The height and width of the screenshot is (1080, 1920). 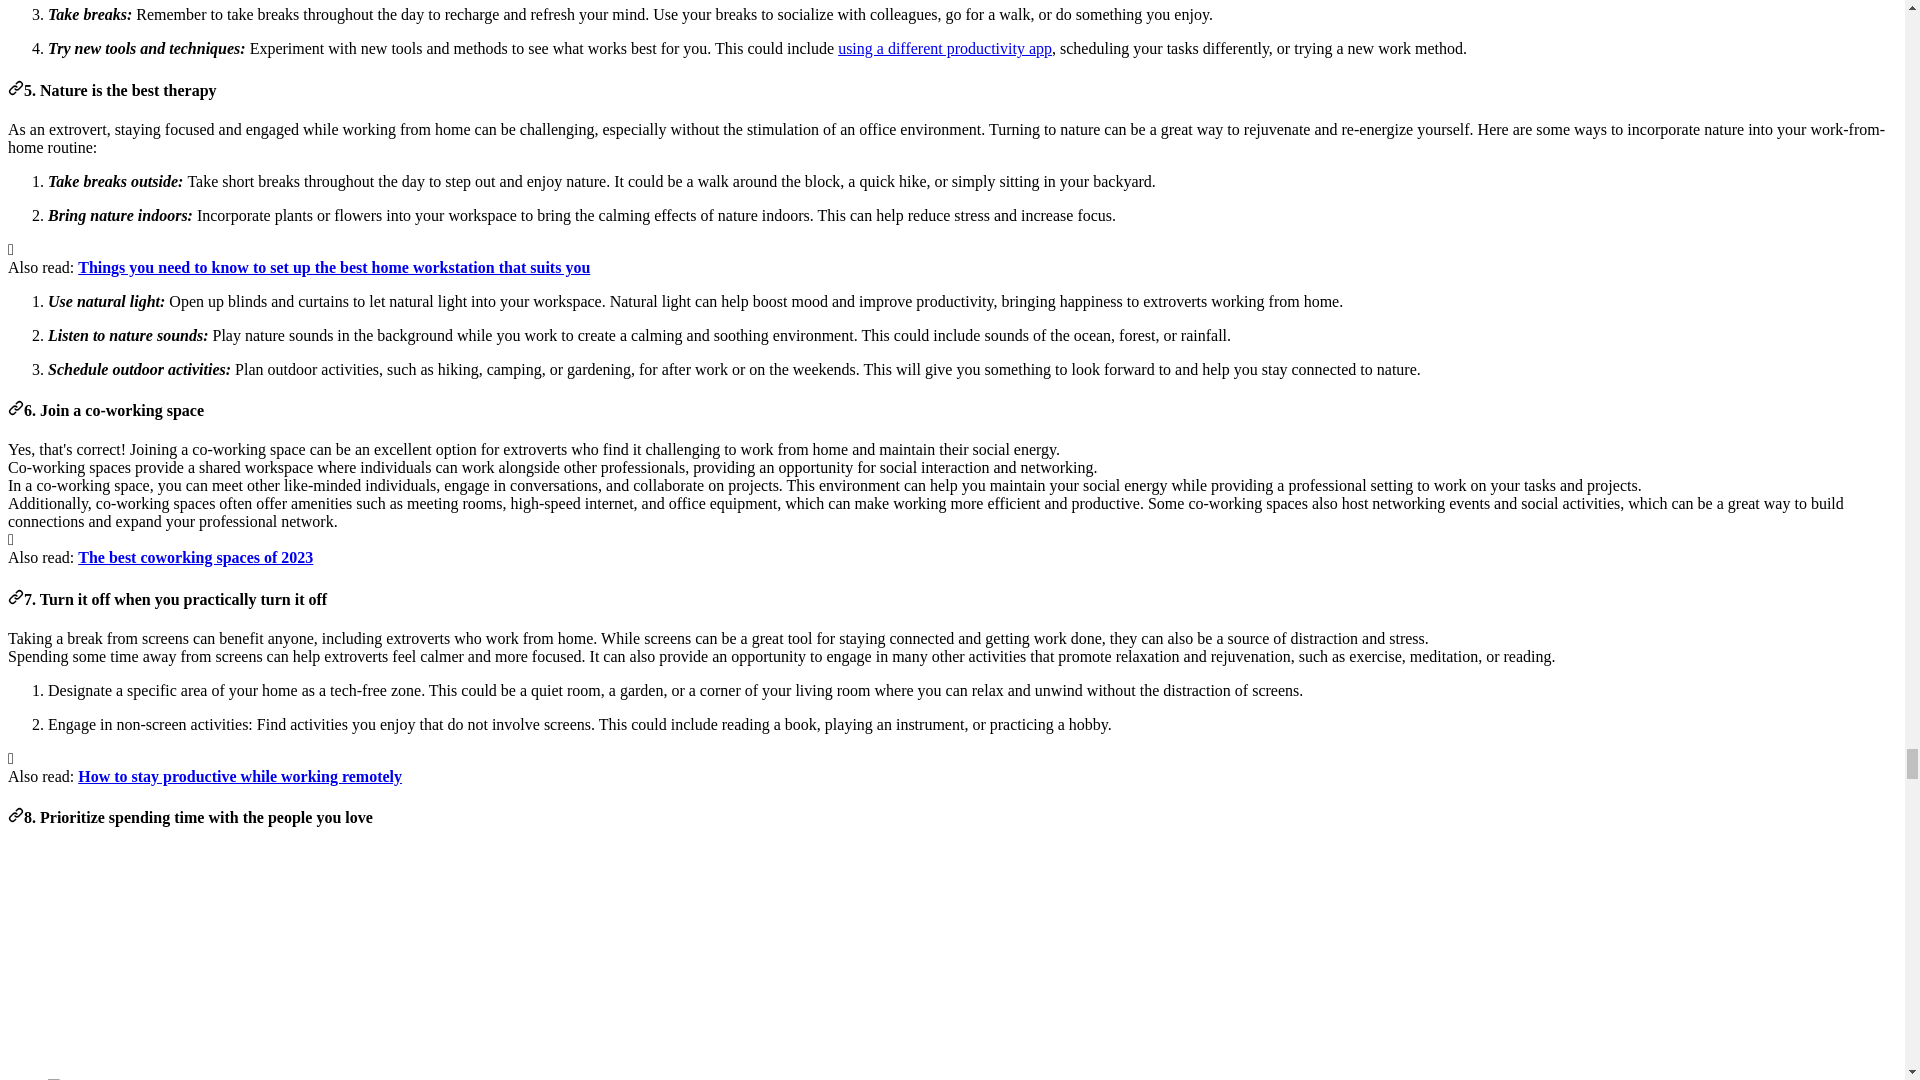 What do you see at coordinates (15, 817) in the screenshot?
I see `8. Prioritize spending time with the people you love` at bounding box center [15, 817].